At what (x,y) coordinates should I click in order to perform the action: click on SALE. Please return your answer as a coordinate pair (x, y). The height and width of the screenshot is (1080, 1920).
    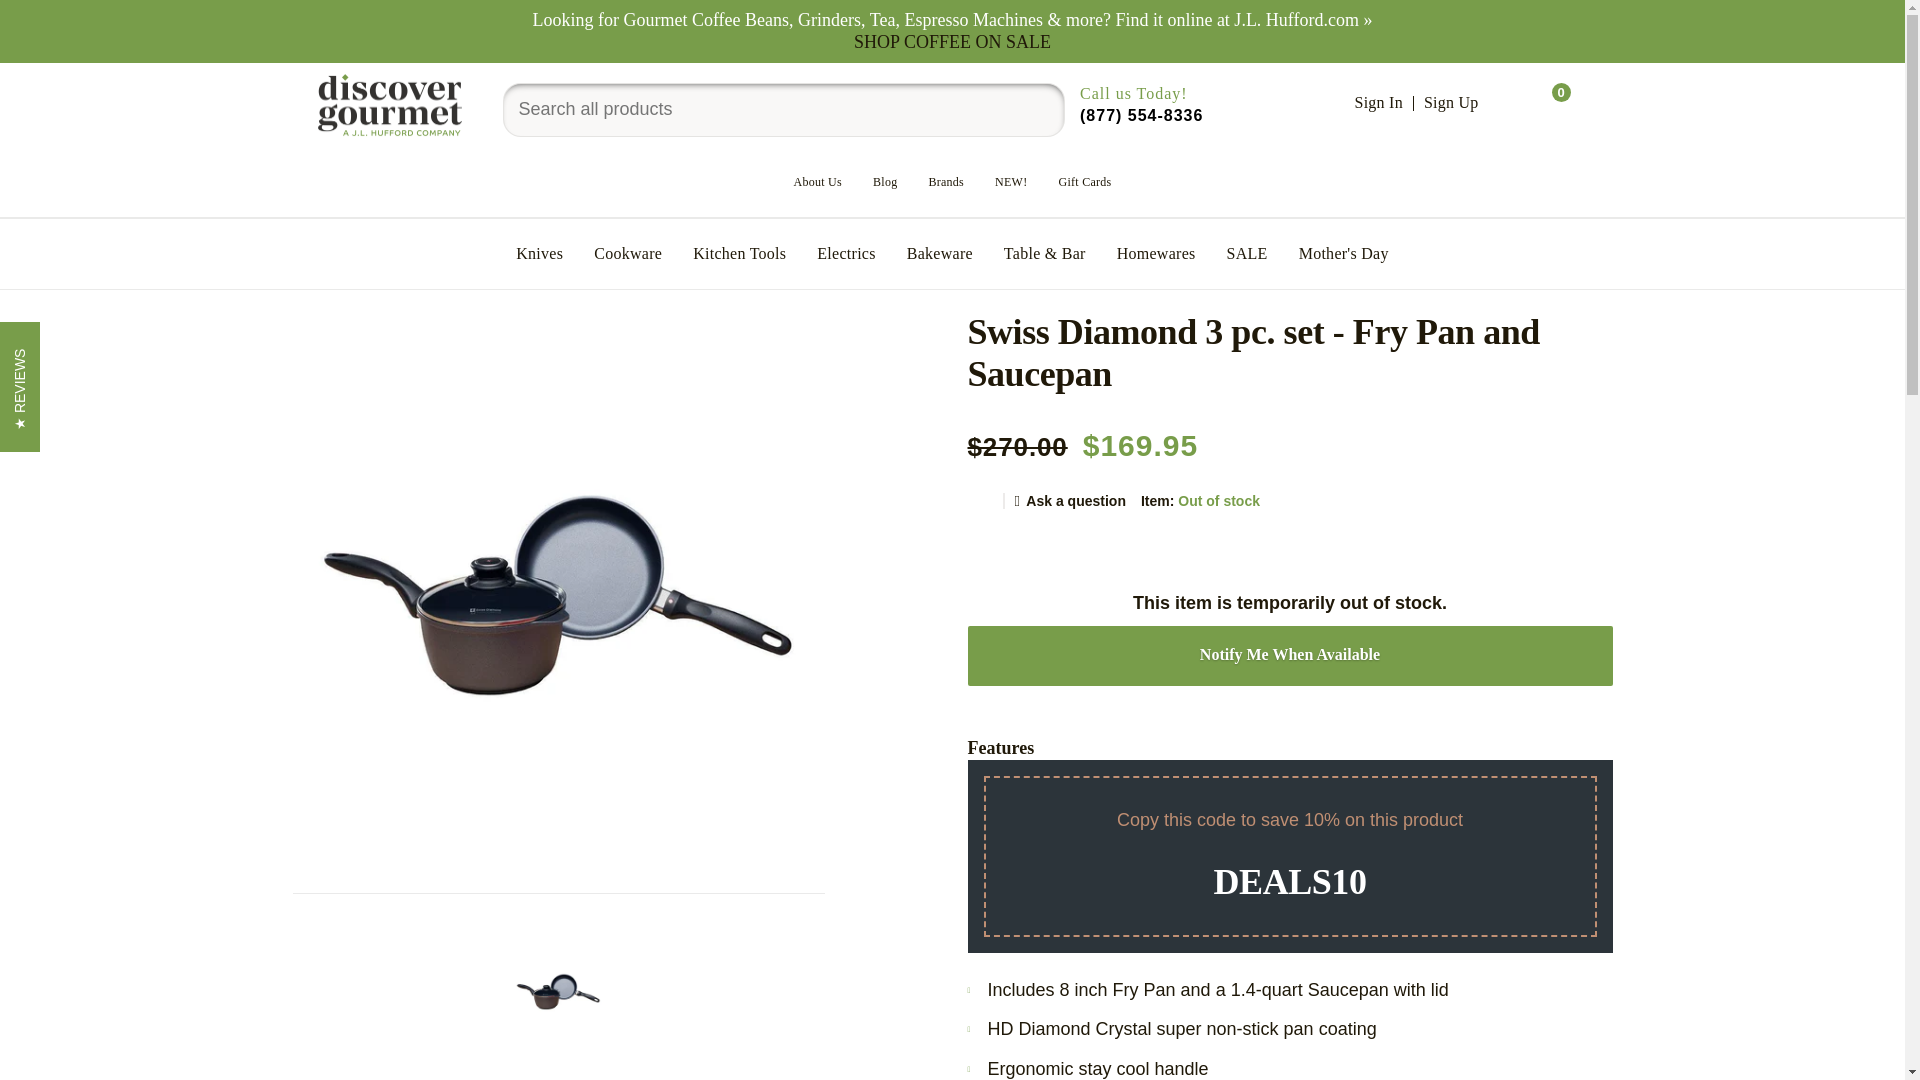
    Looking at the image, I should click on (1248, 253).